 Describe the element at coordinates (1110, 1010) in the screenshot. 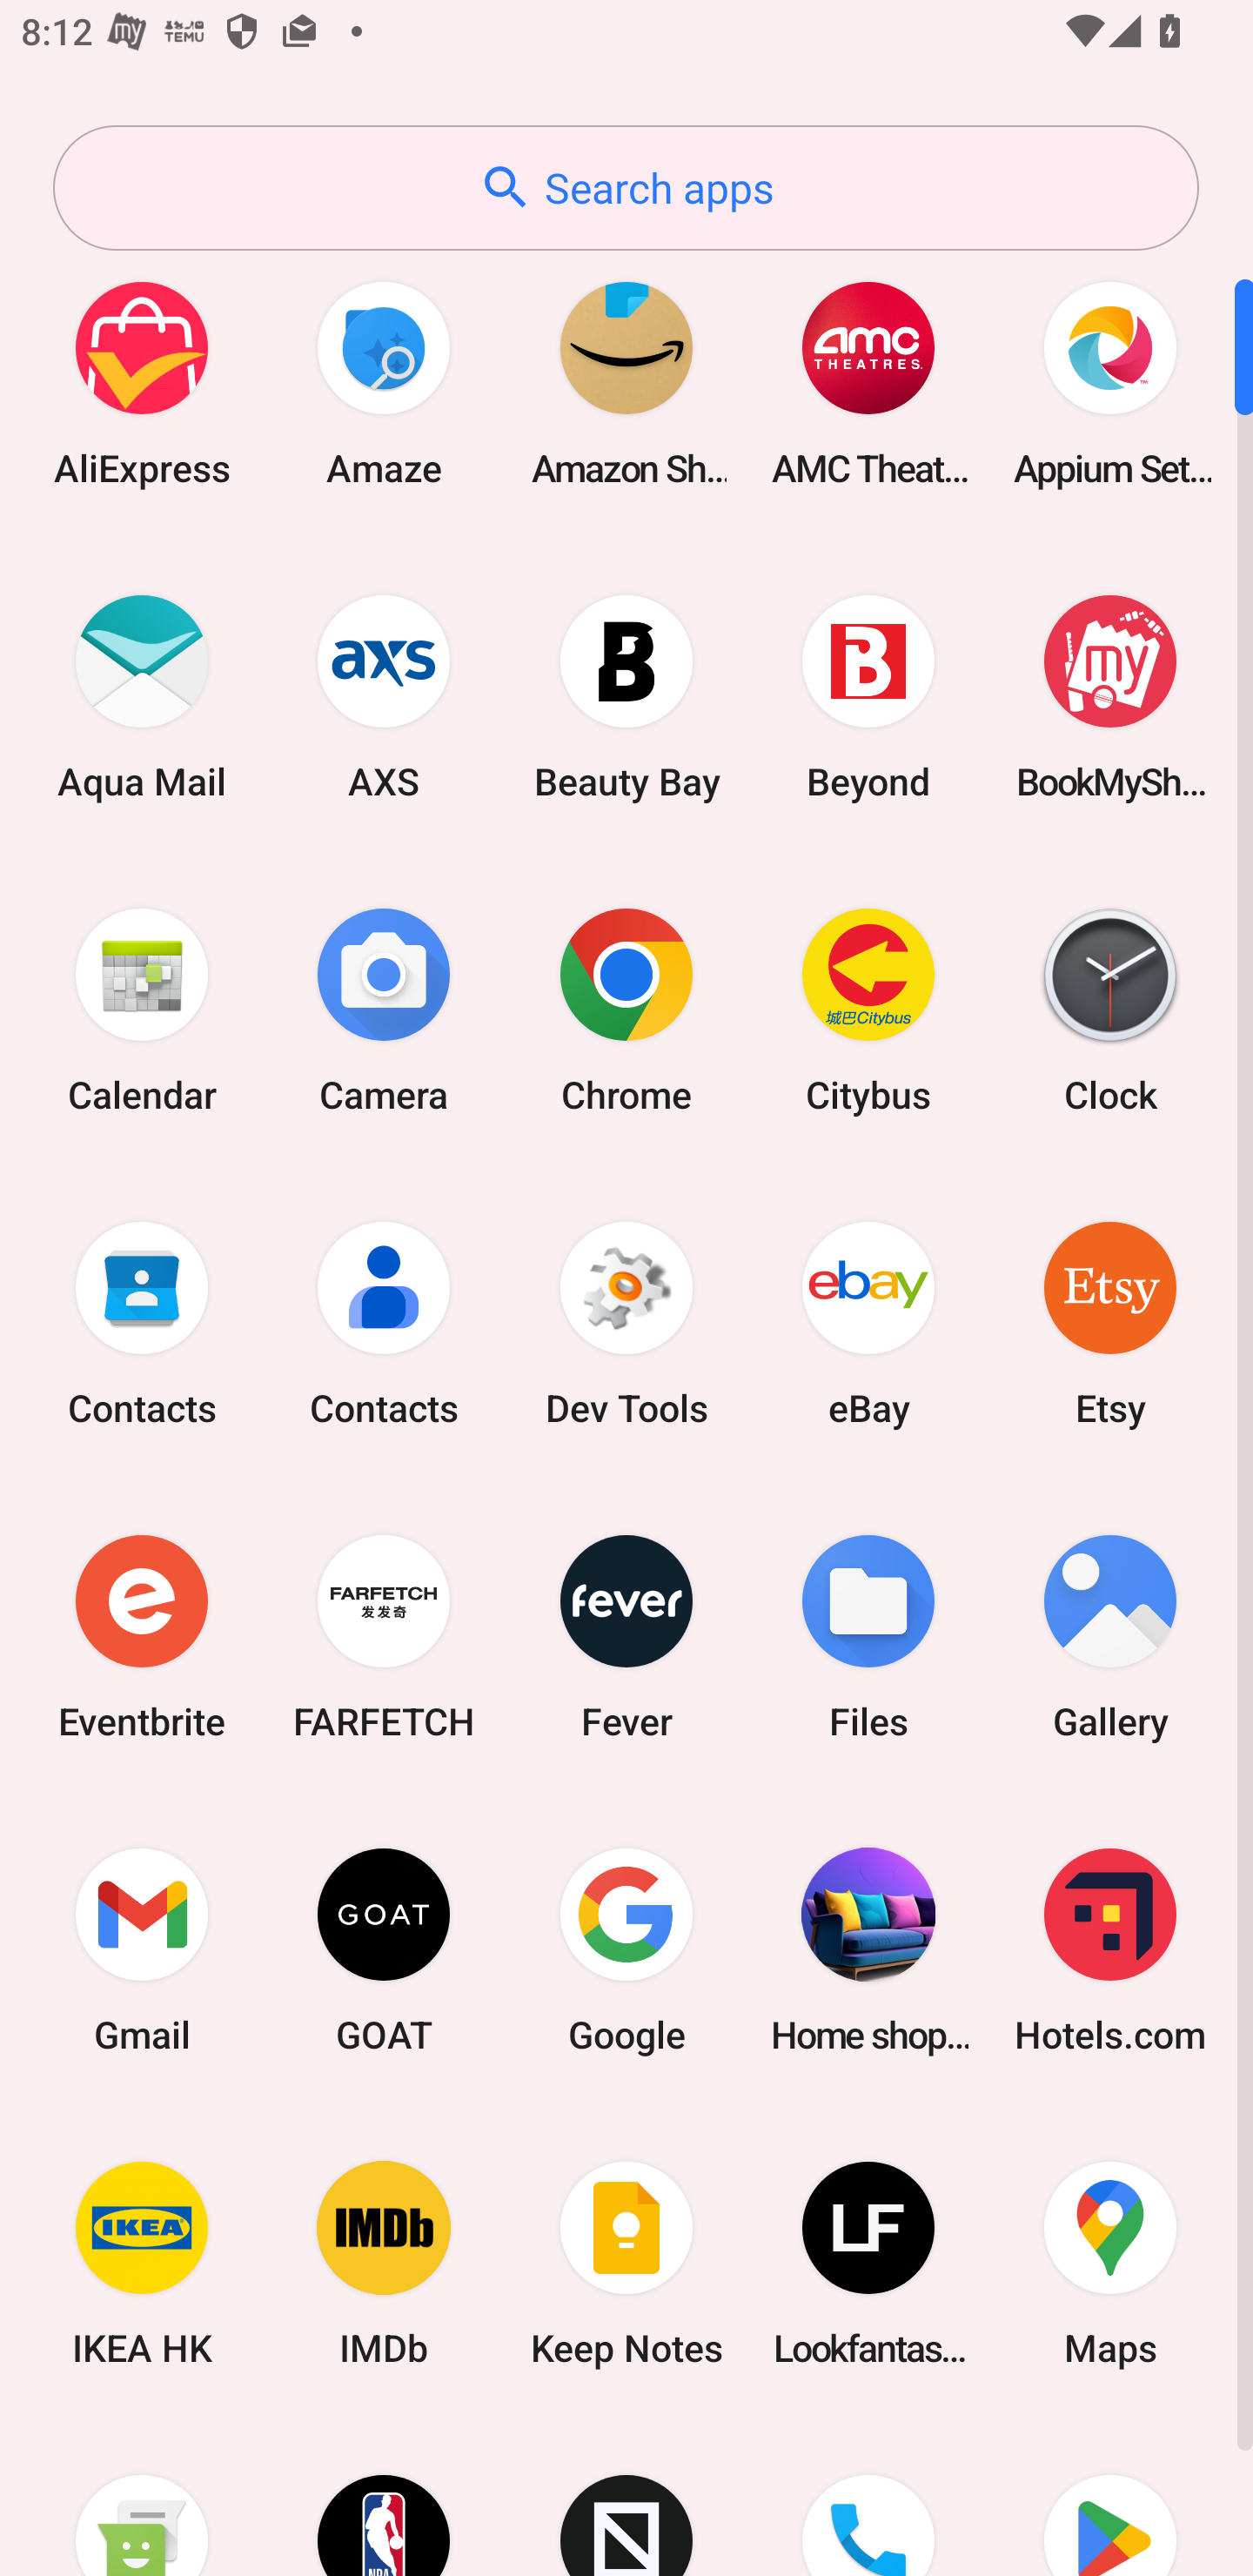

I see `Clock` at that location.